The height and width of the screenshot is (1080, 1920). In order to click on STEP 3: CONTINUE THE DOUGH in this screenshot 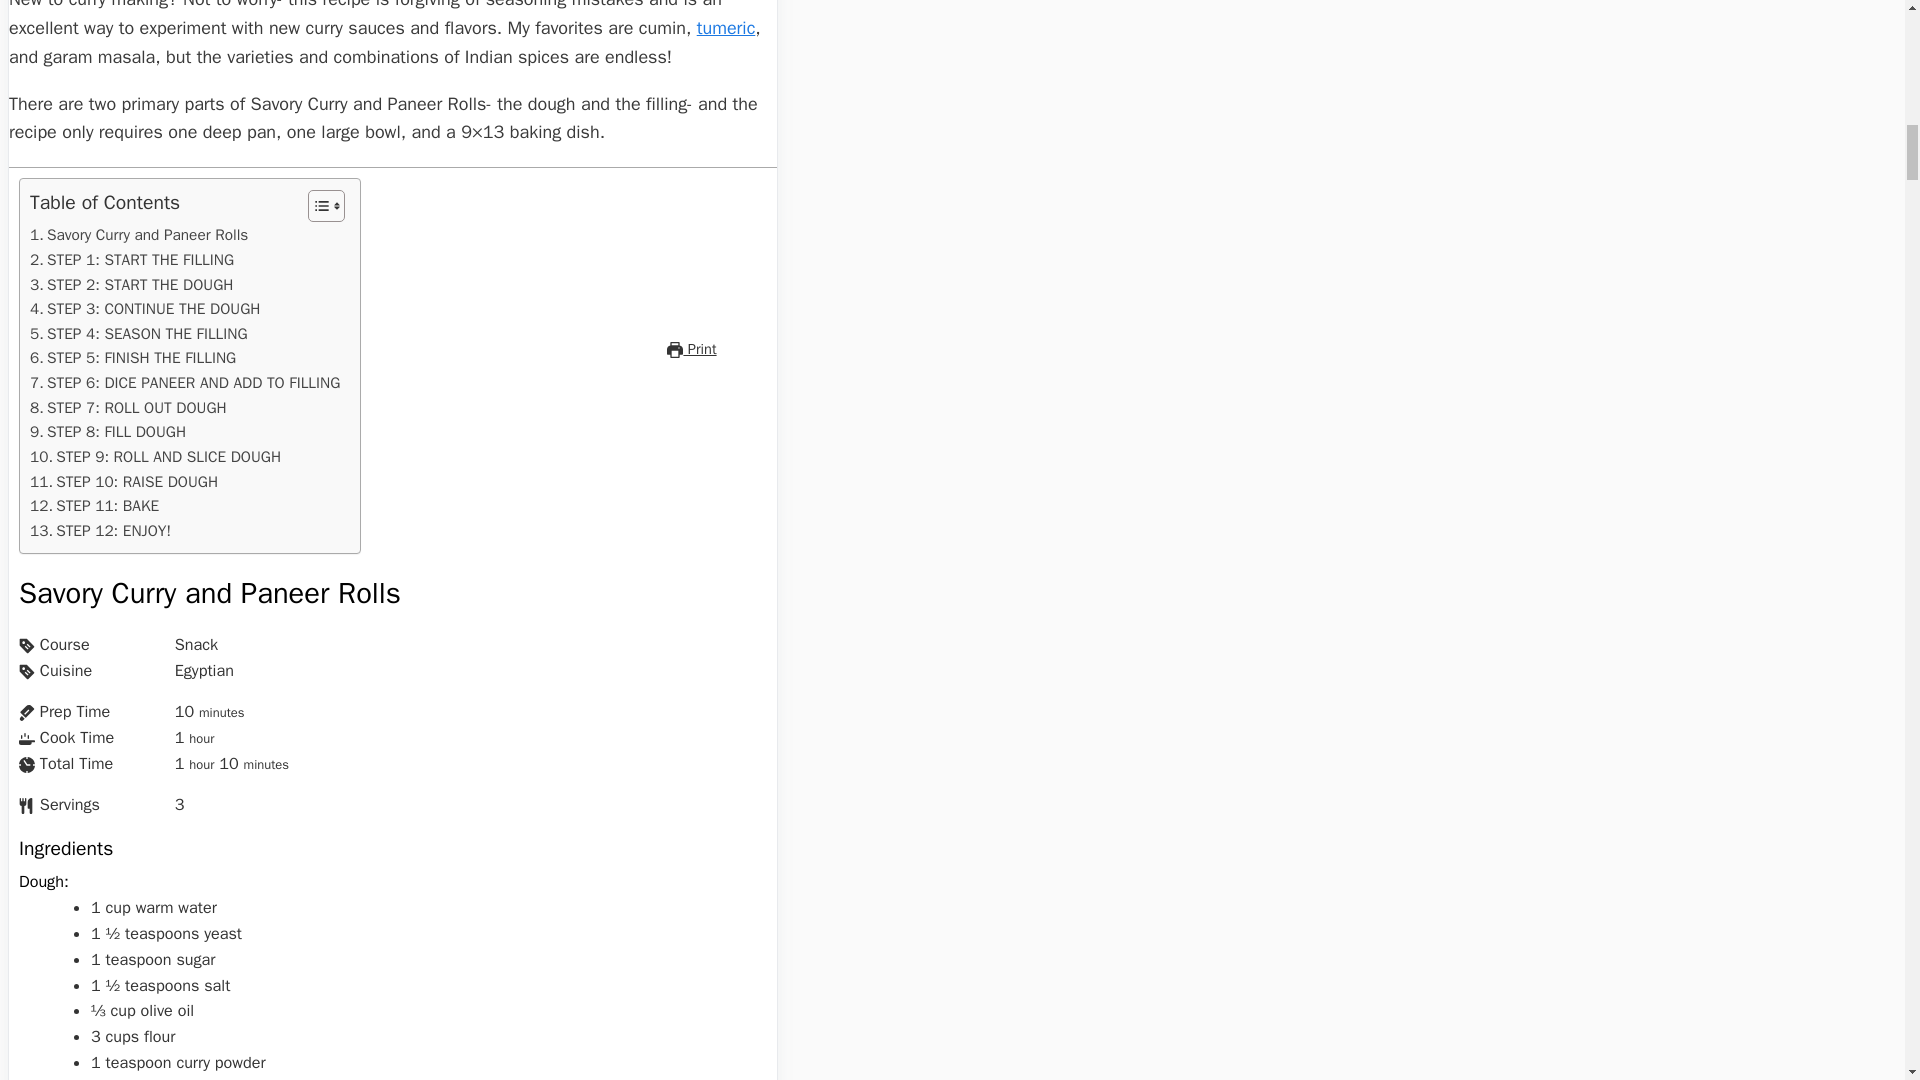, I will do `click(144, 309)`.